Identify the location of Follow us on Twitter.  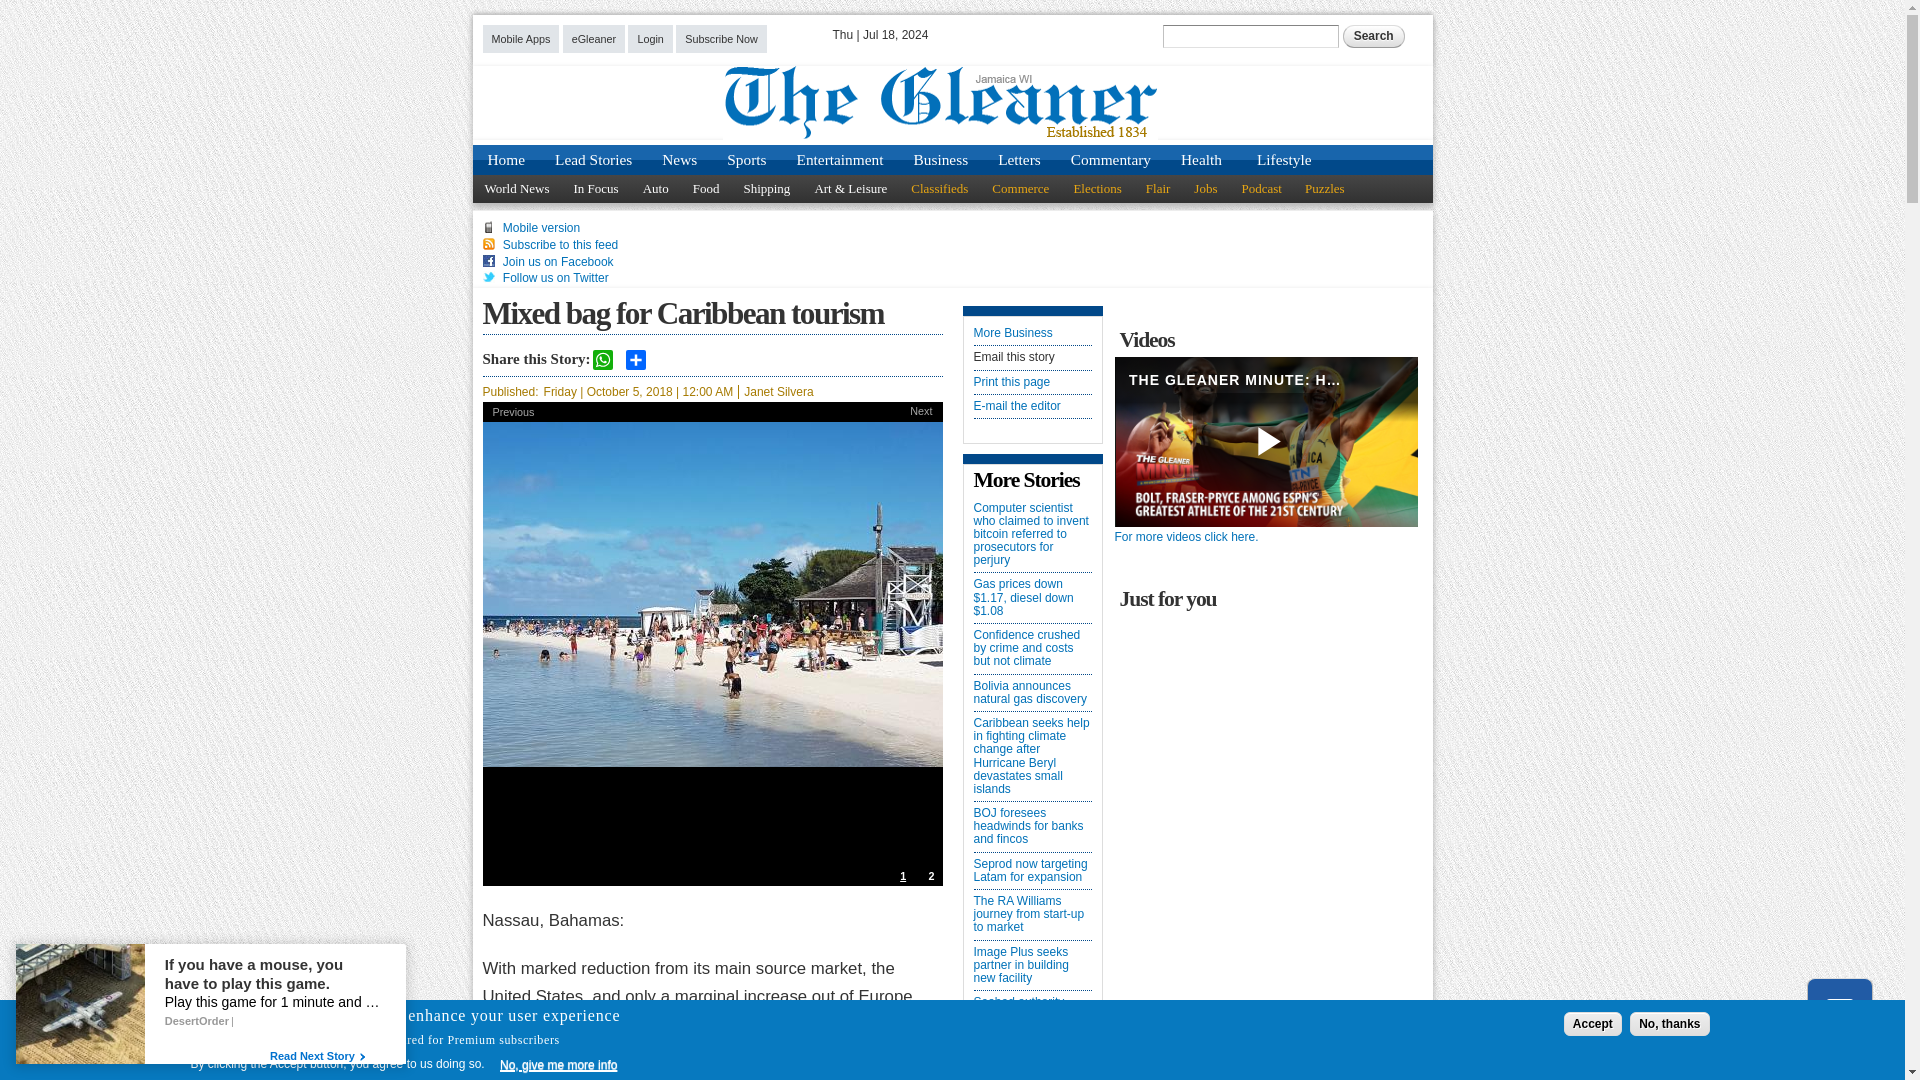
(556, 278).